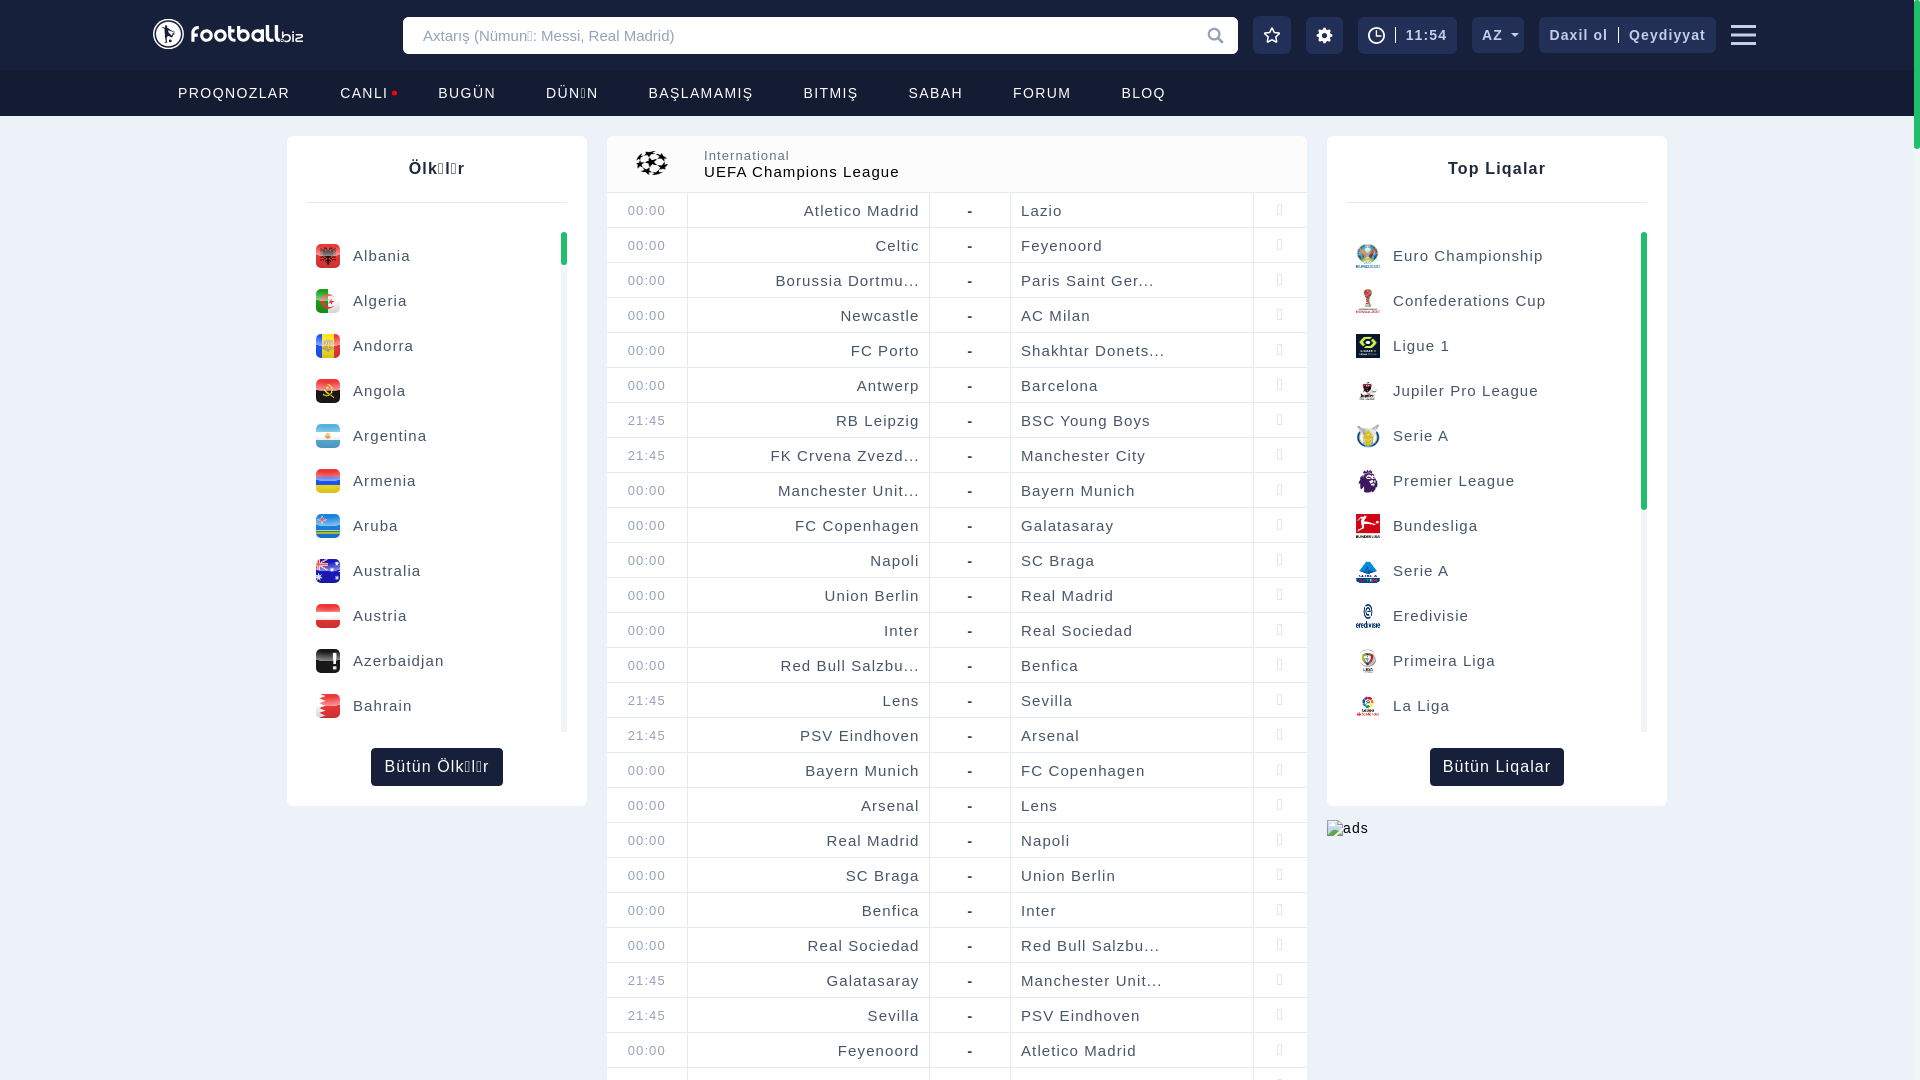 Image resolution: width=1920 pixels, height=1080 pixels. I want to click on -, so click(970, 456).